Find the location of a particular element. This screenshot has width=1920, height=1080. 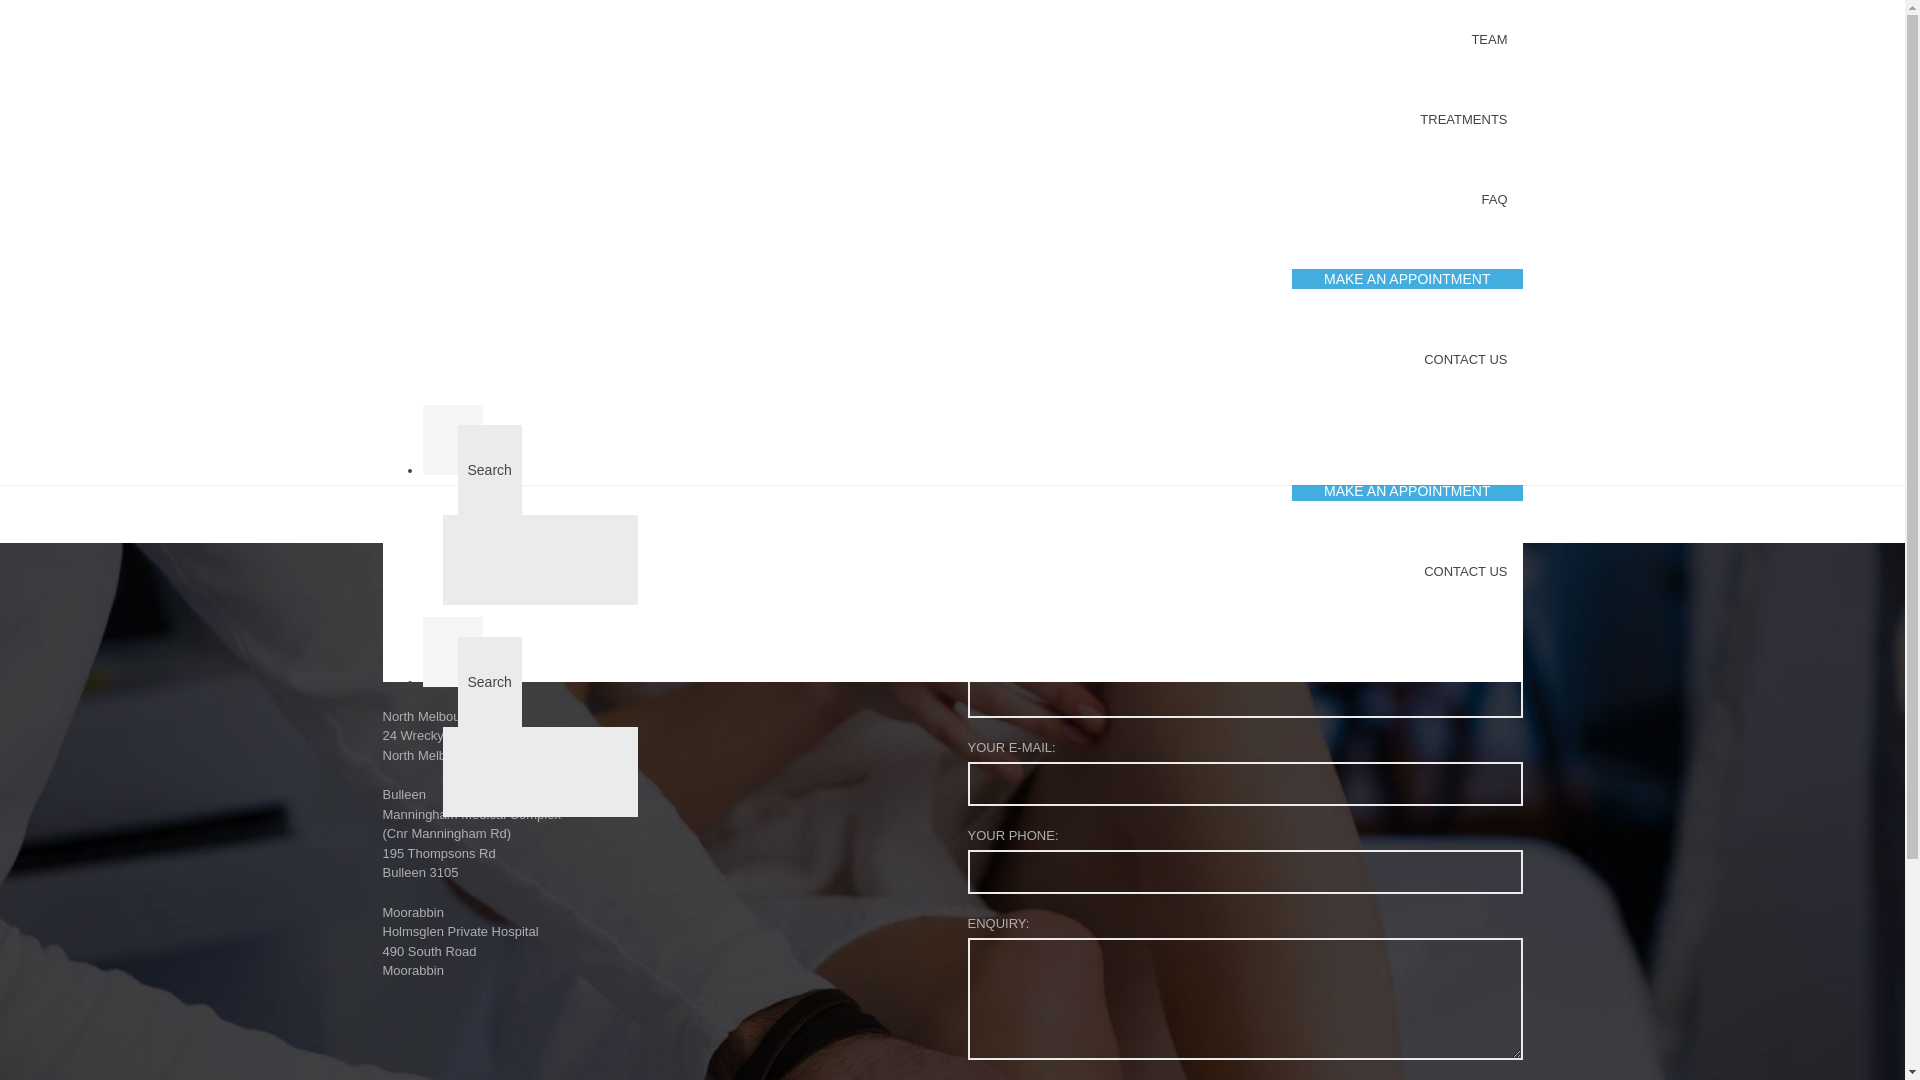

TREATMENTS is located at coordinates (1464, 332).